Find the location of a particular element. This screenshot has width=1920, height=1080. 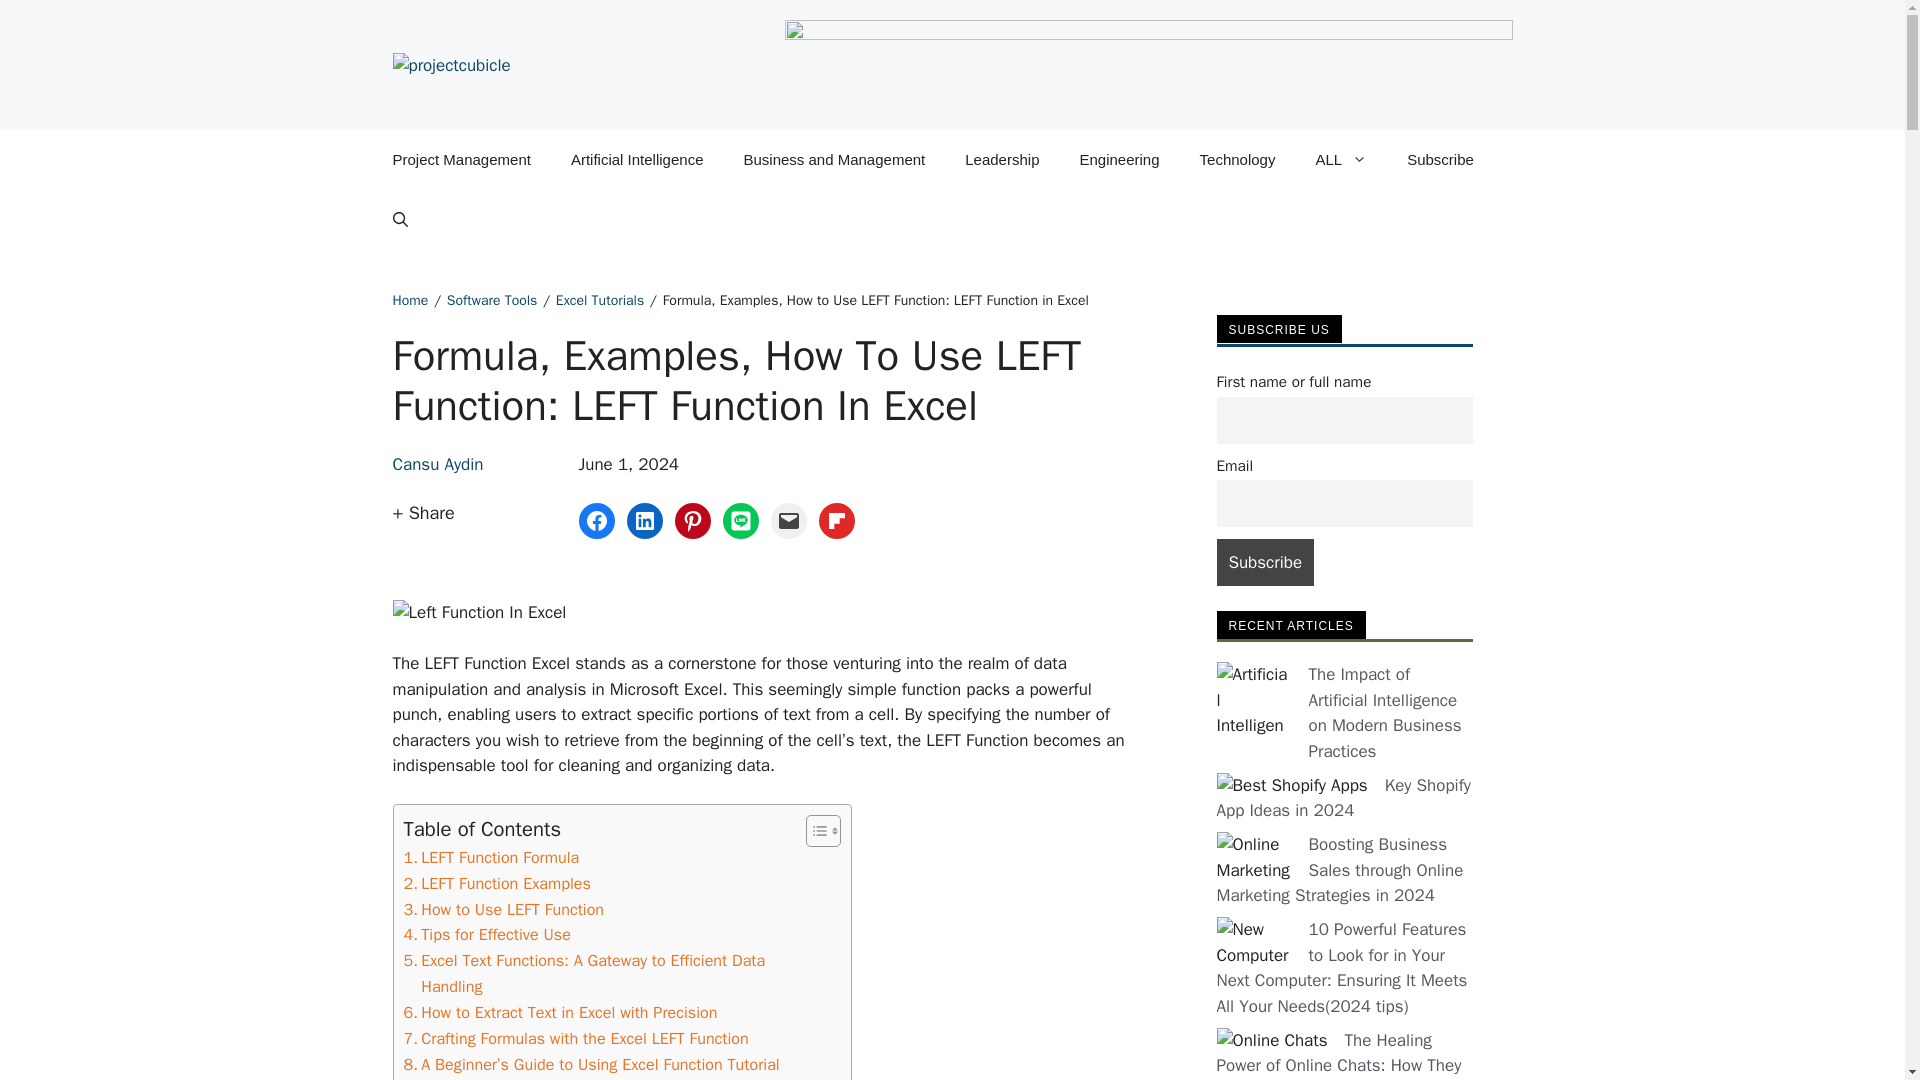

Project Management is located at coordinates (460, 160).